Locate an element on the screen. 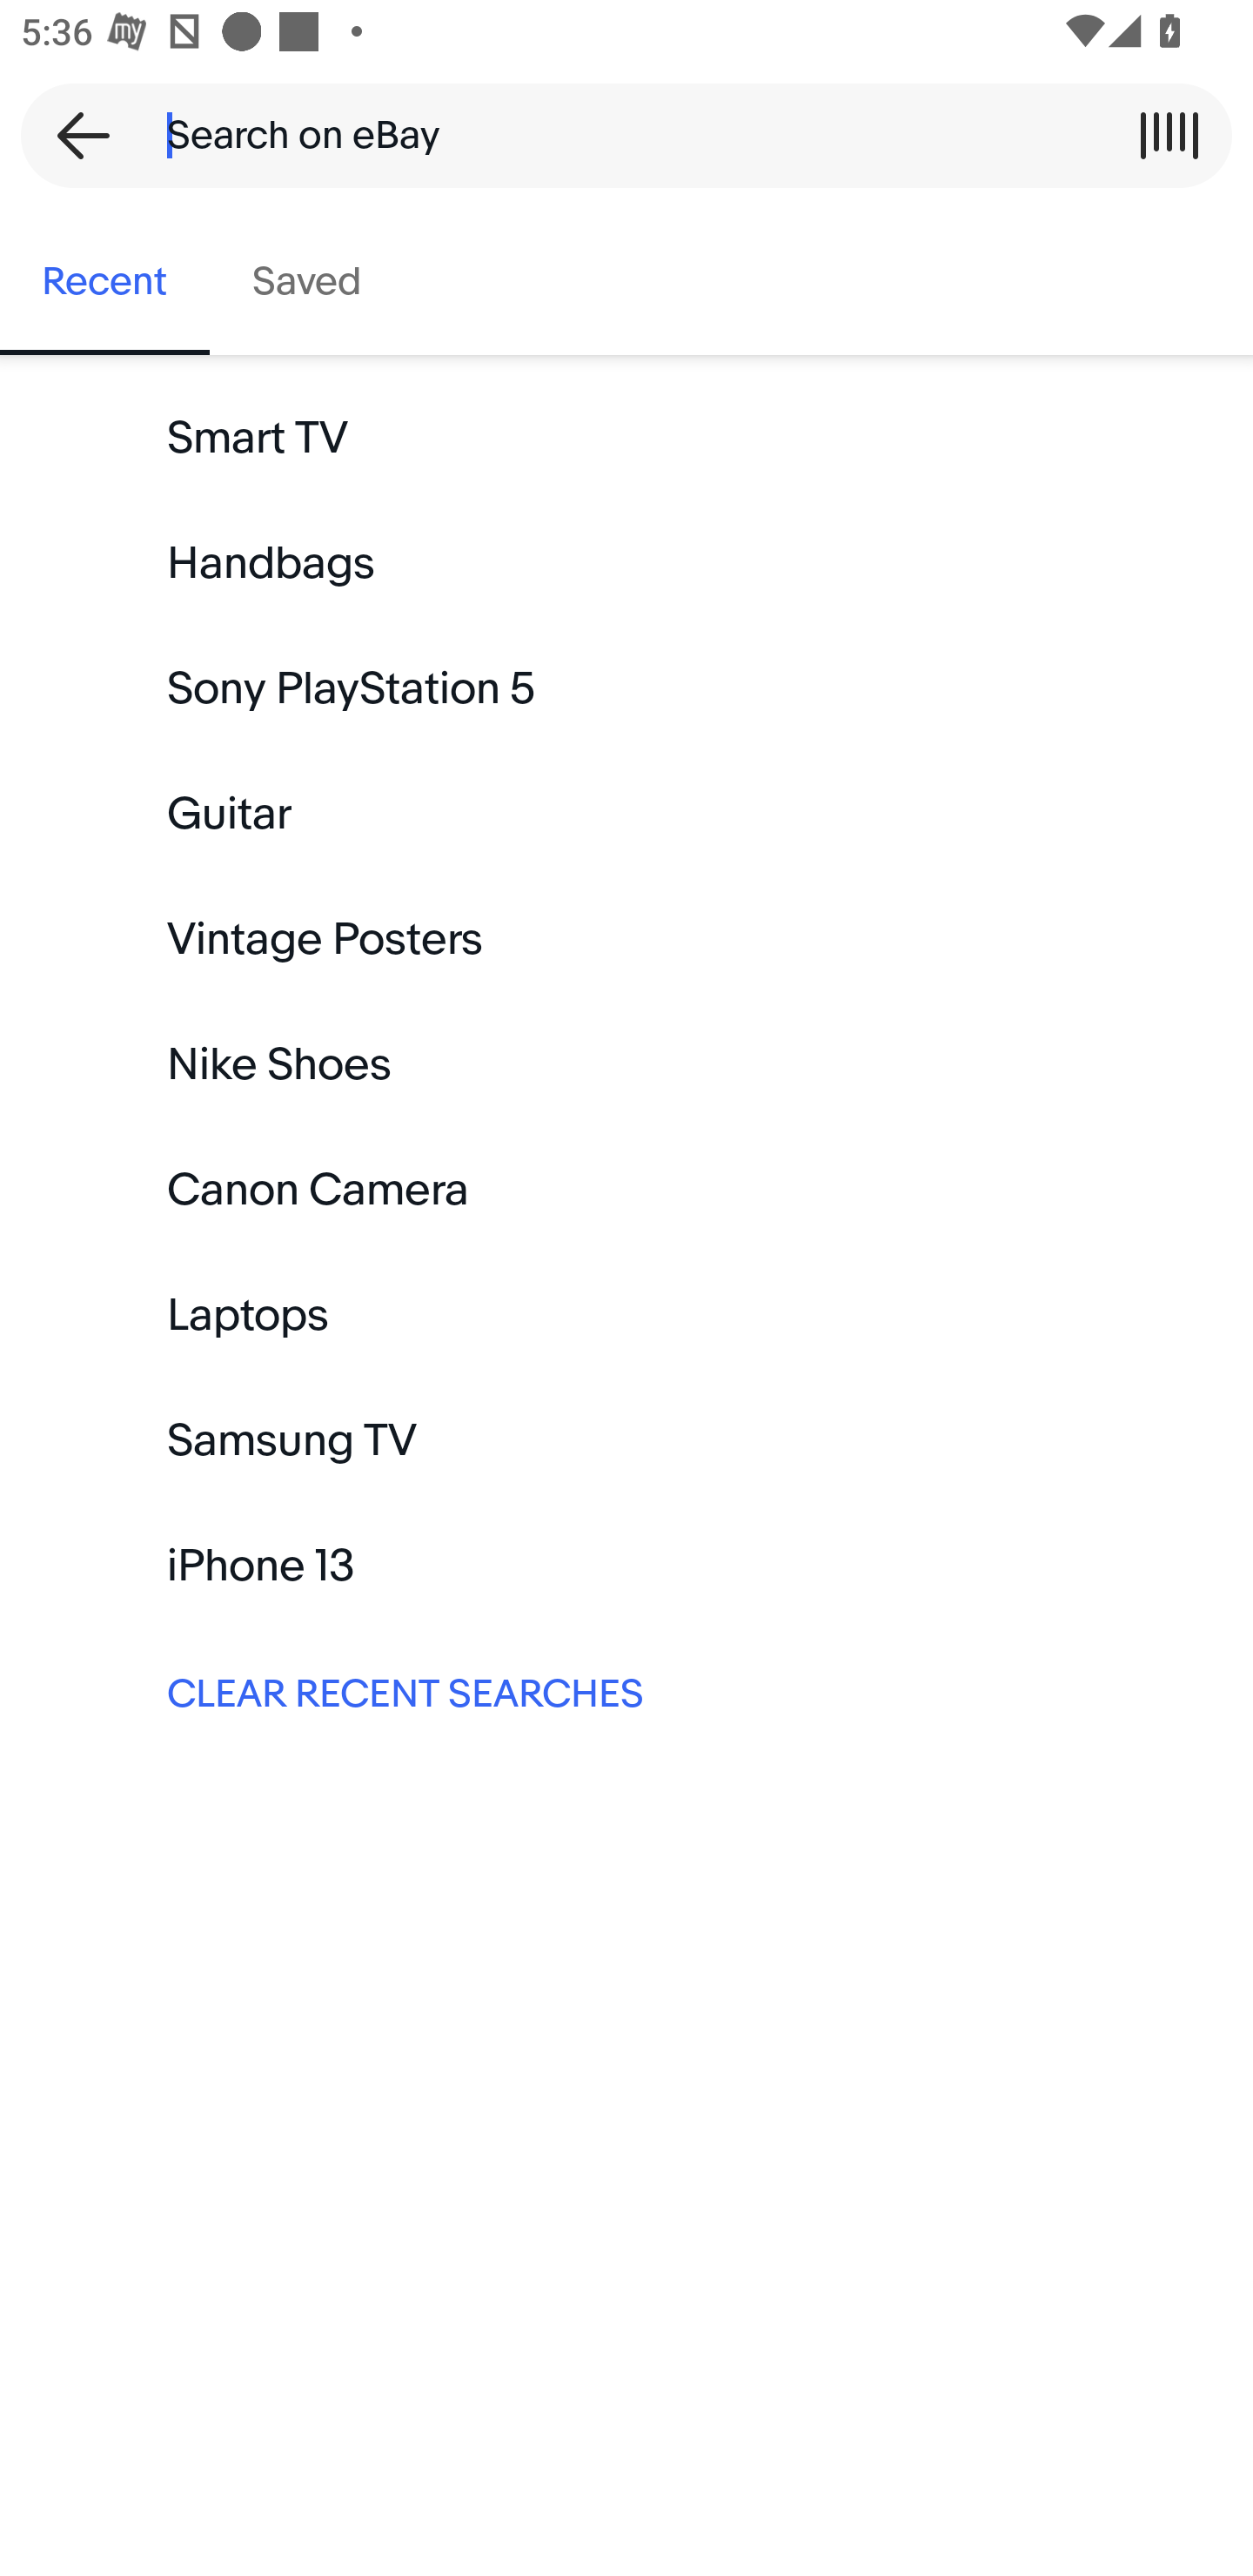 This screenshot has height=2576, width=1253. Canon Camera Keyword search Canon Camera: is located at coordinates (626, 1190).